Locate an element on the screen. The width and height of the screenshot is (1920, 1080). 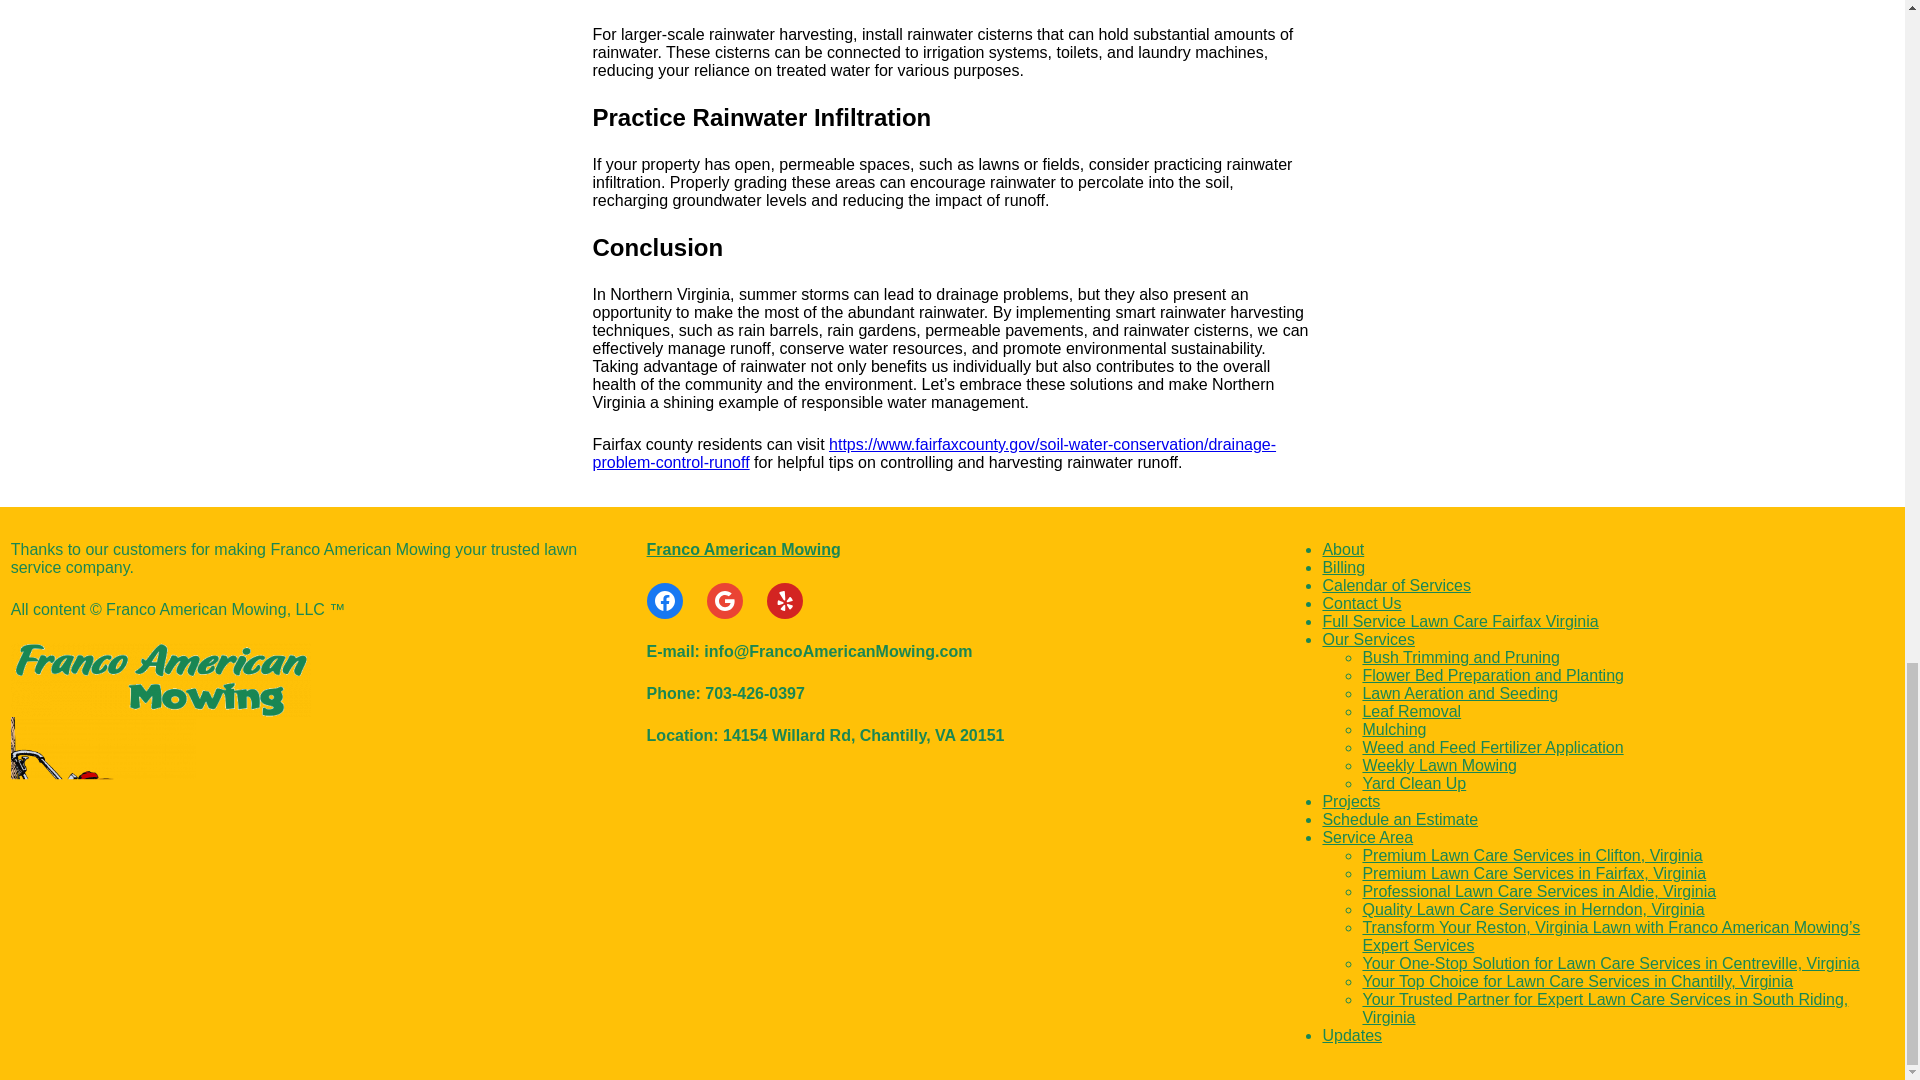
Lawn Aeration and Seeding is located at coordinates (1459, 693).